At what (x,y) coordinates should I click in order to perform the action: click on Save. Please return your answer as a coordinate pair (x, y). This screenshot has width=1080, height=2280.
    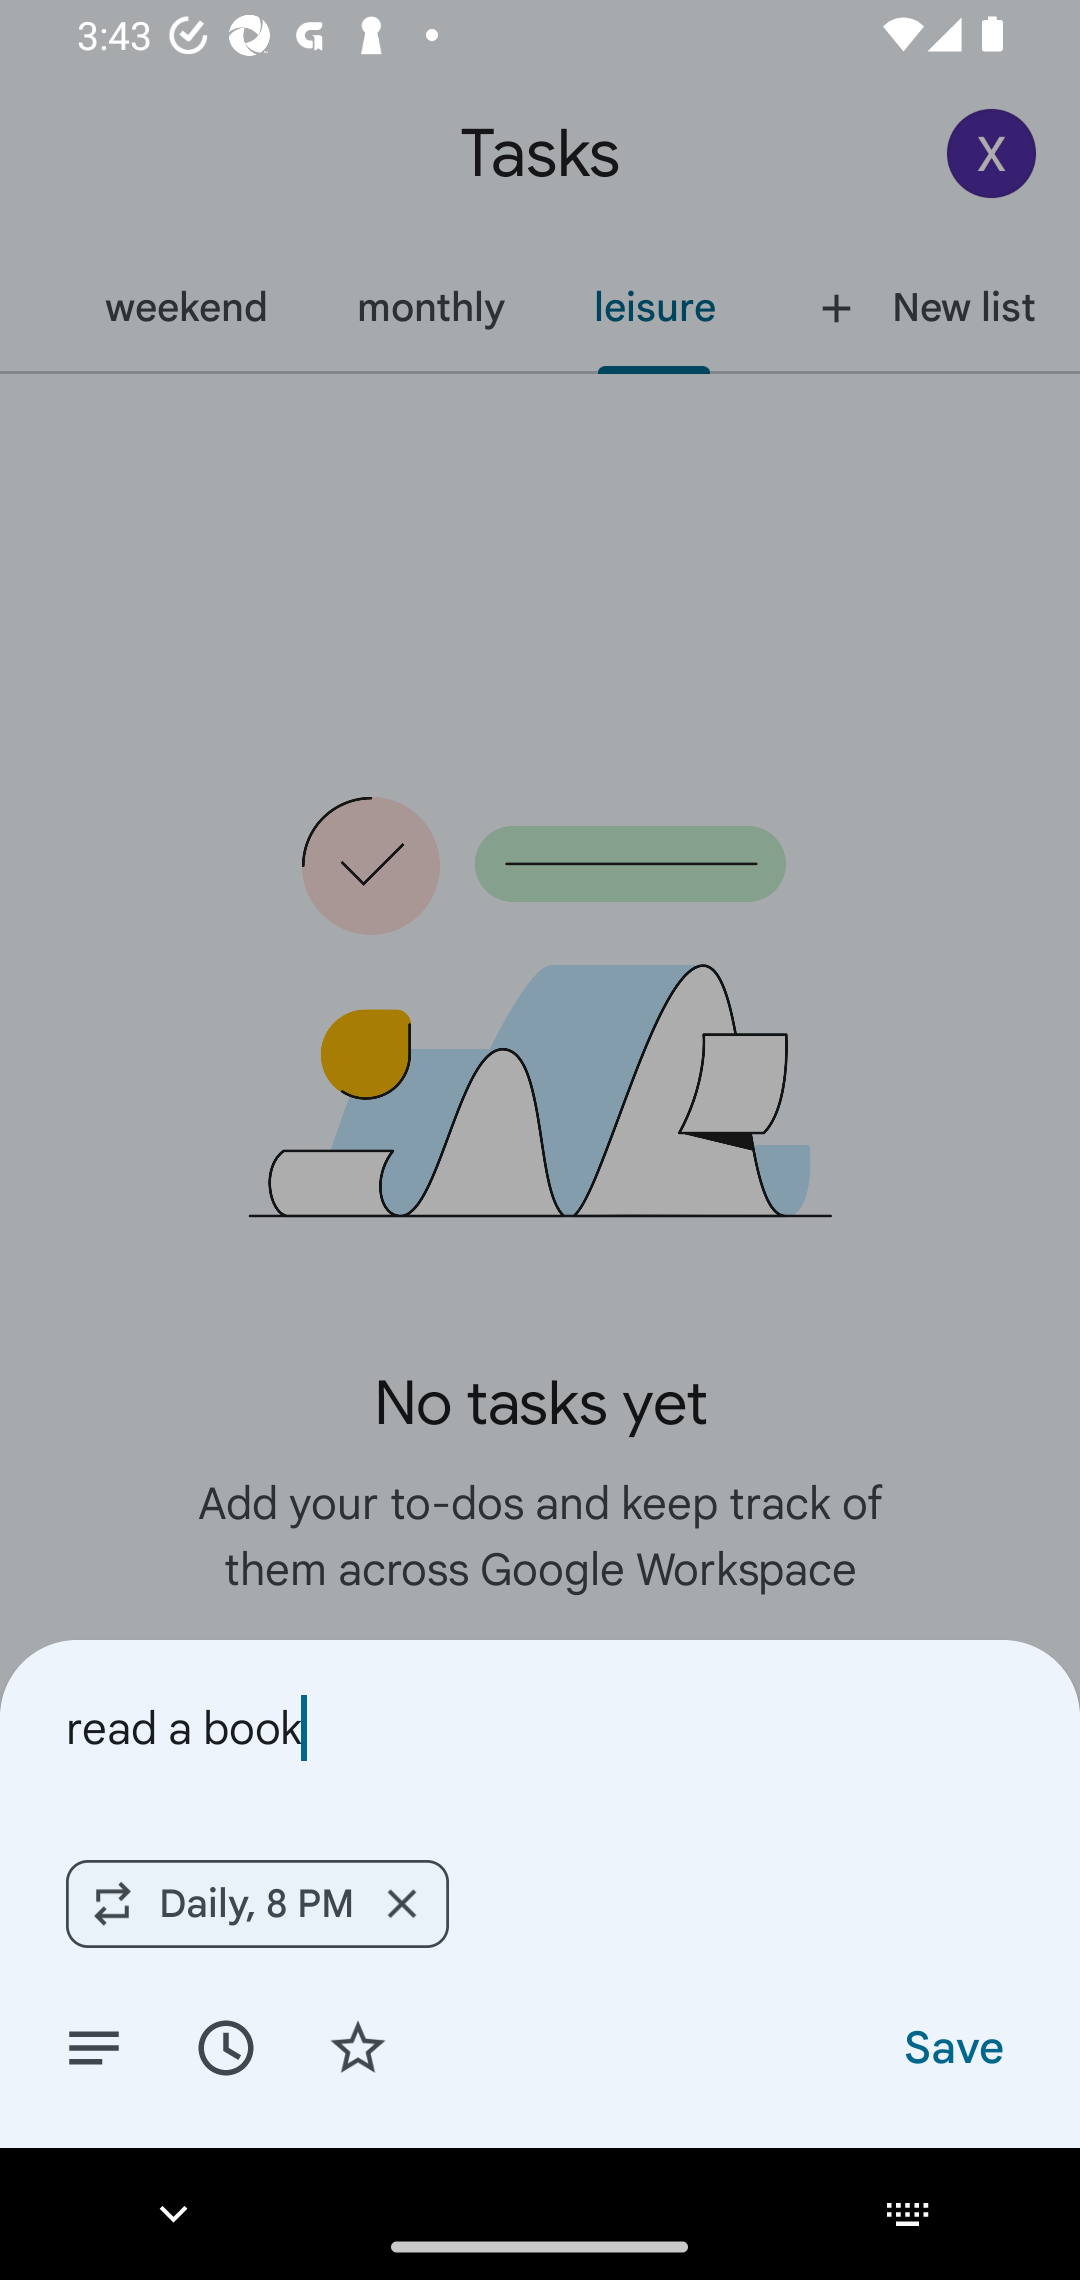
    Looking at the image, I should click on (952, 2046).